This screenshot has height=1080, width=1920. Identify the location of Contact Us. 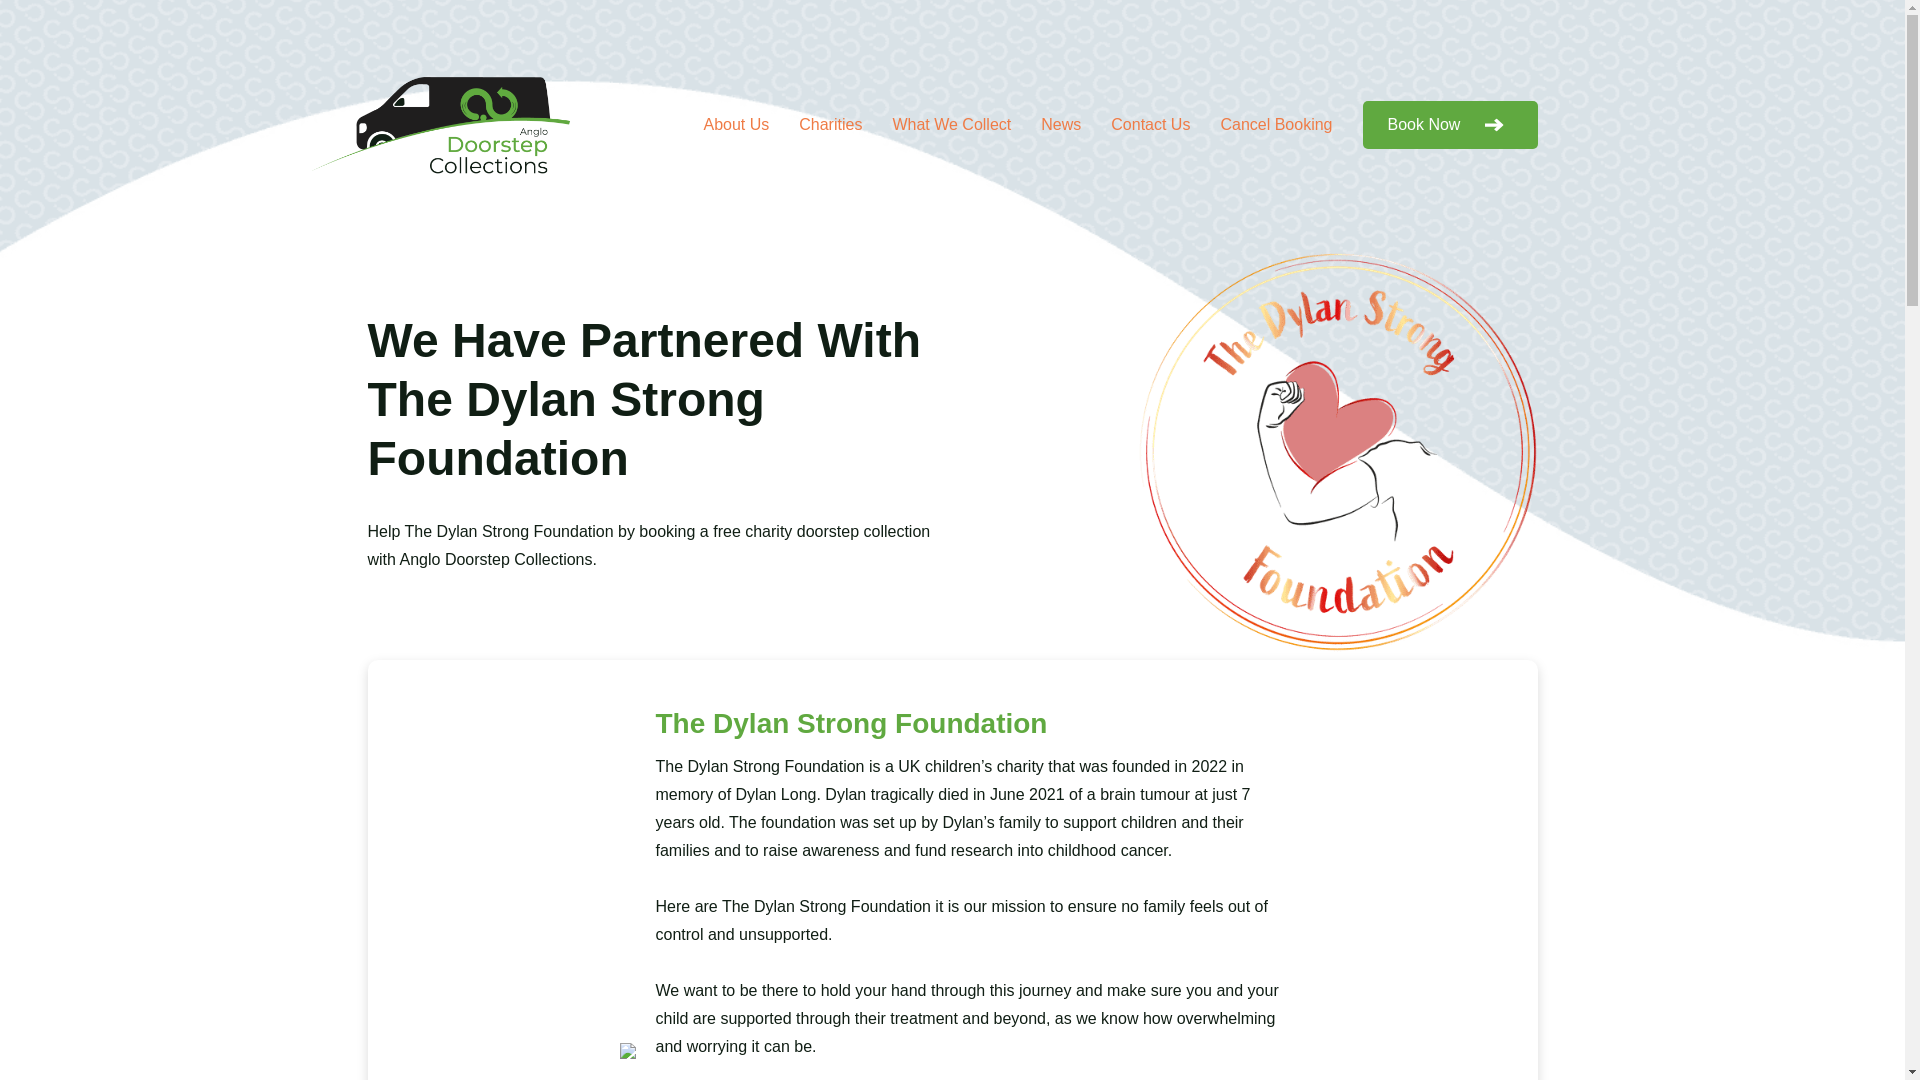
(1150, 124).